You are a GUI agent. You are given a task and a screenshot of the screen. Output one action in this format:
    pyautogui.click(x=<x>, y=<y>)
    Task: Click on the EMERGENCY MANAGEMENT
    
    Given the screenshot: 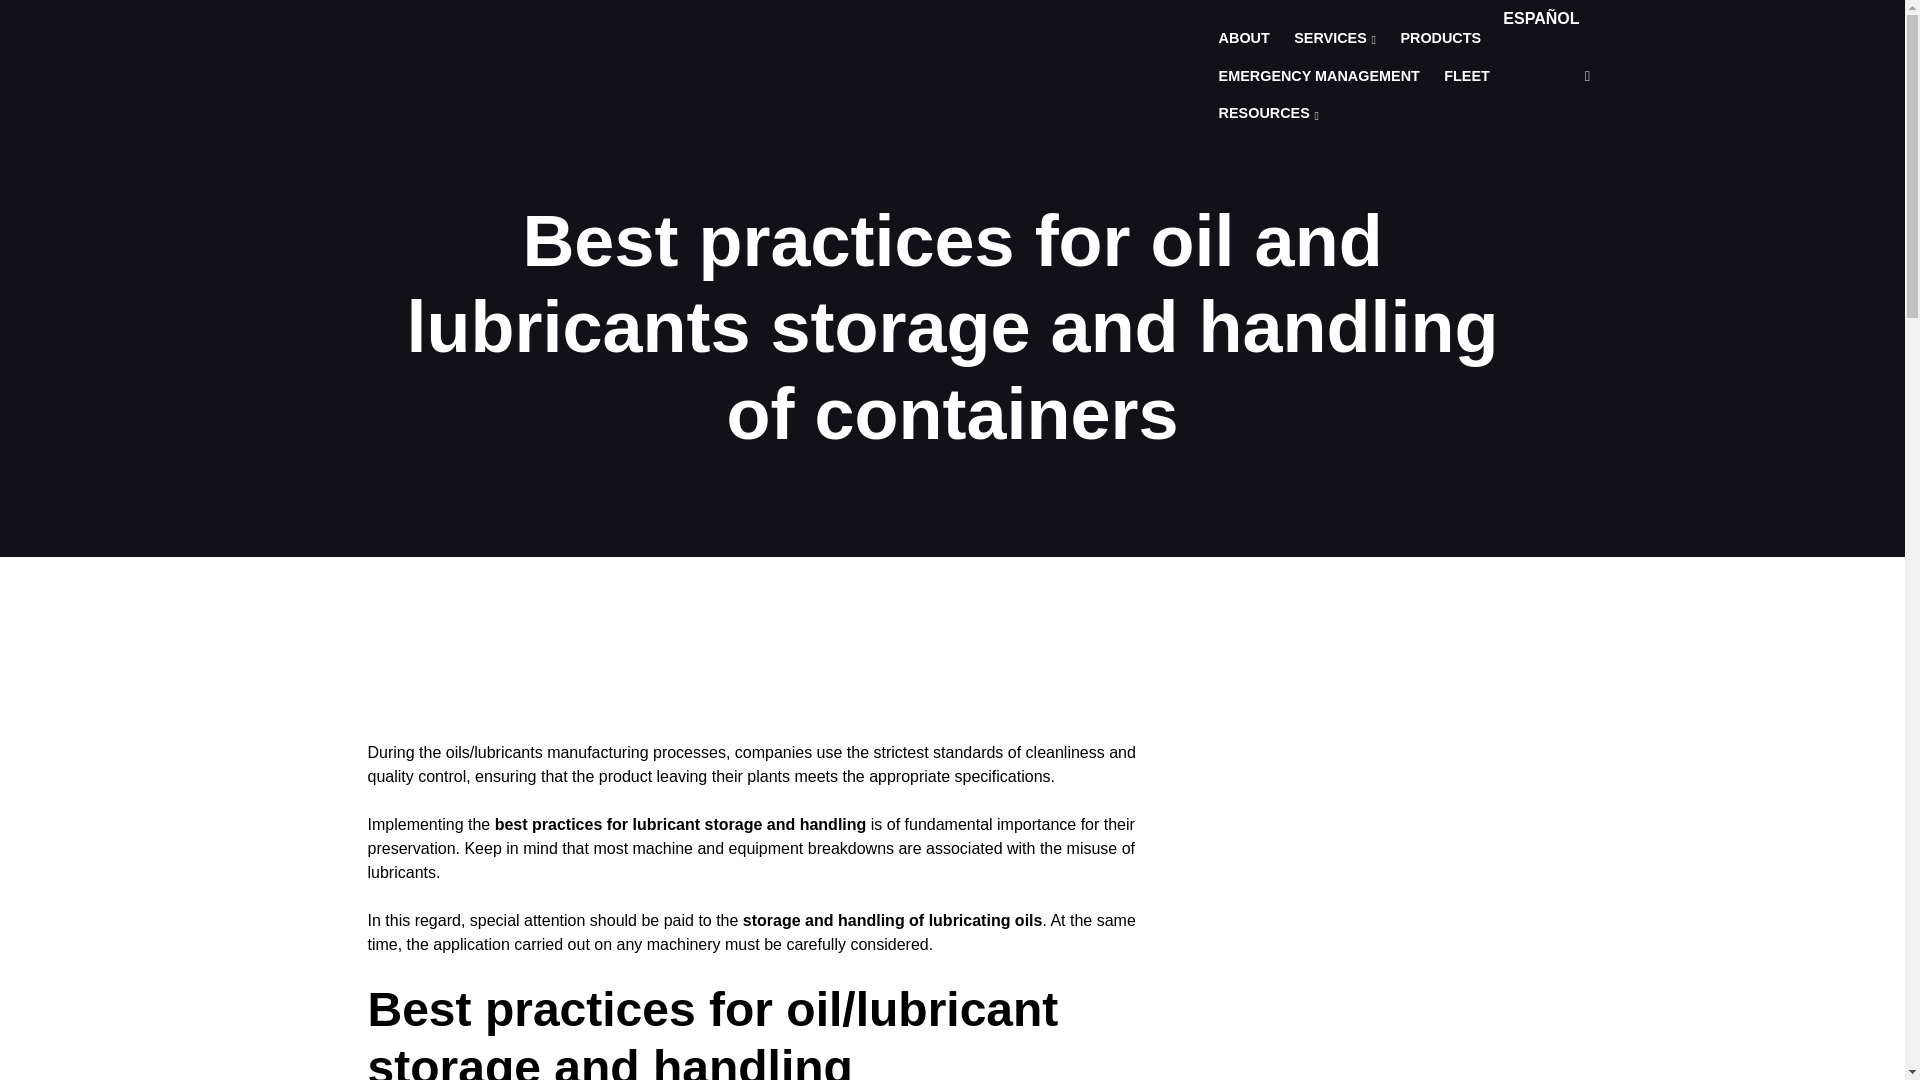 What is the action you would take?
    pyautogui.click(x=1320, y=77)
    